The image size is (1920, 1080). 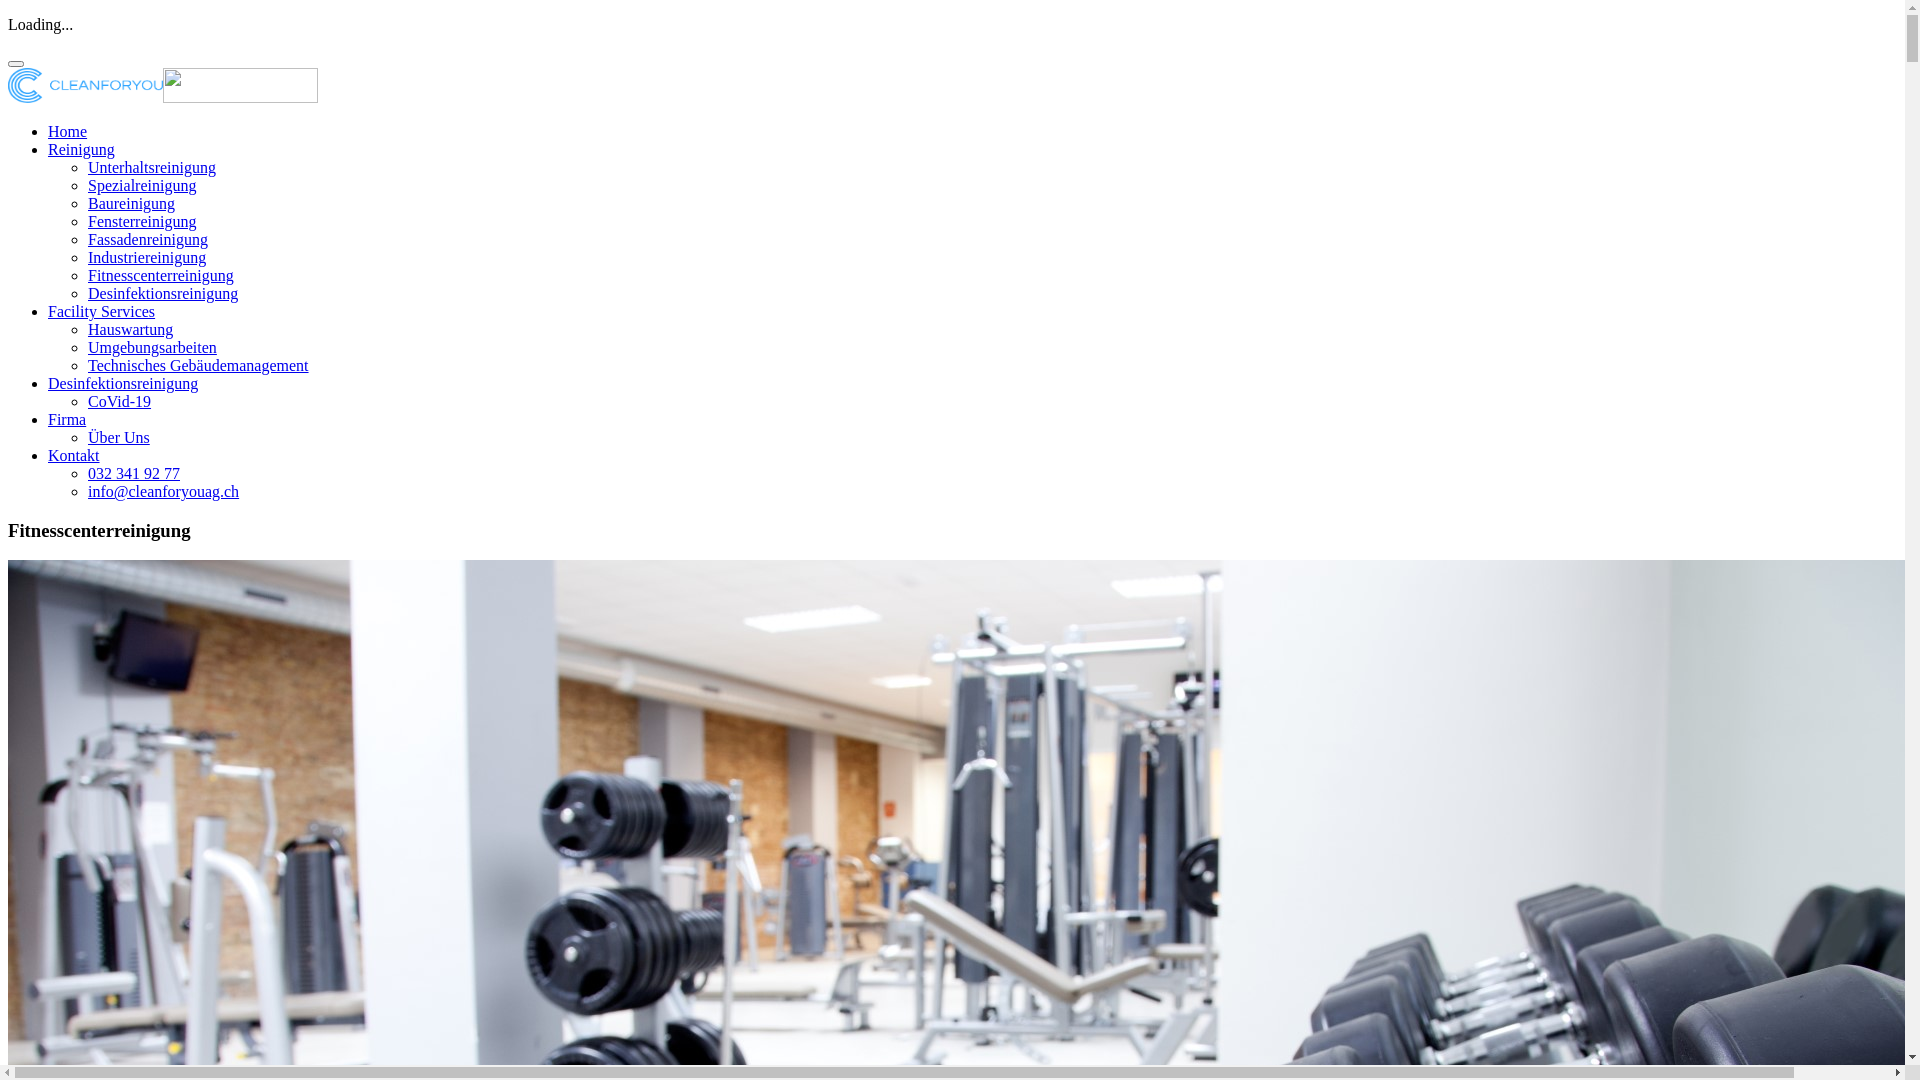 I want to click on Kontakt, so click(x=74, y=455).